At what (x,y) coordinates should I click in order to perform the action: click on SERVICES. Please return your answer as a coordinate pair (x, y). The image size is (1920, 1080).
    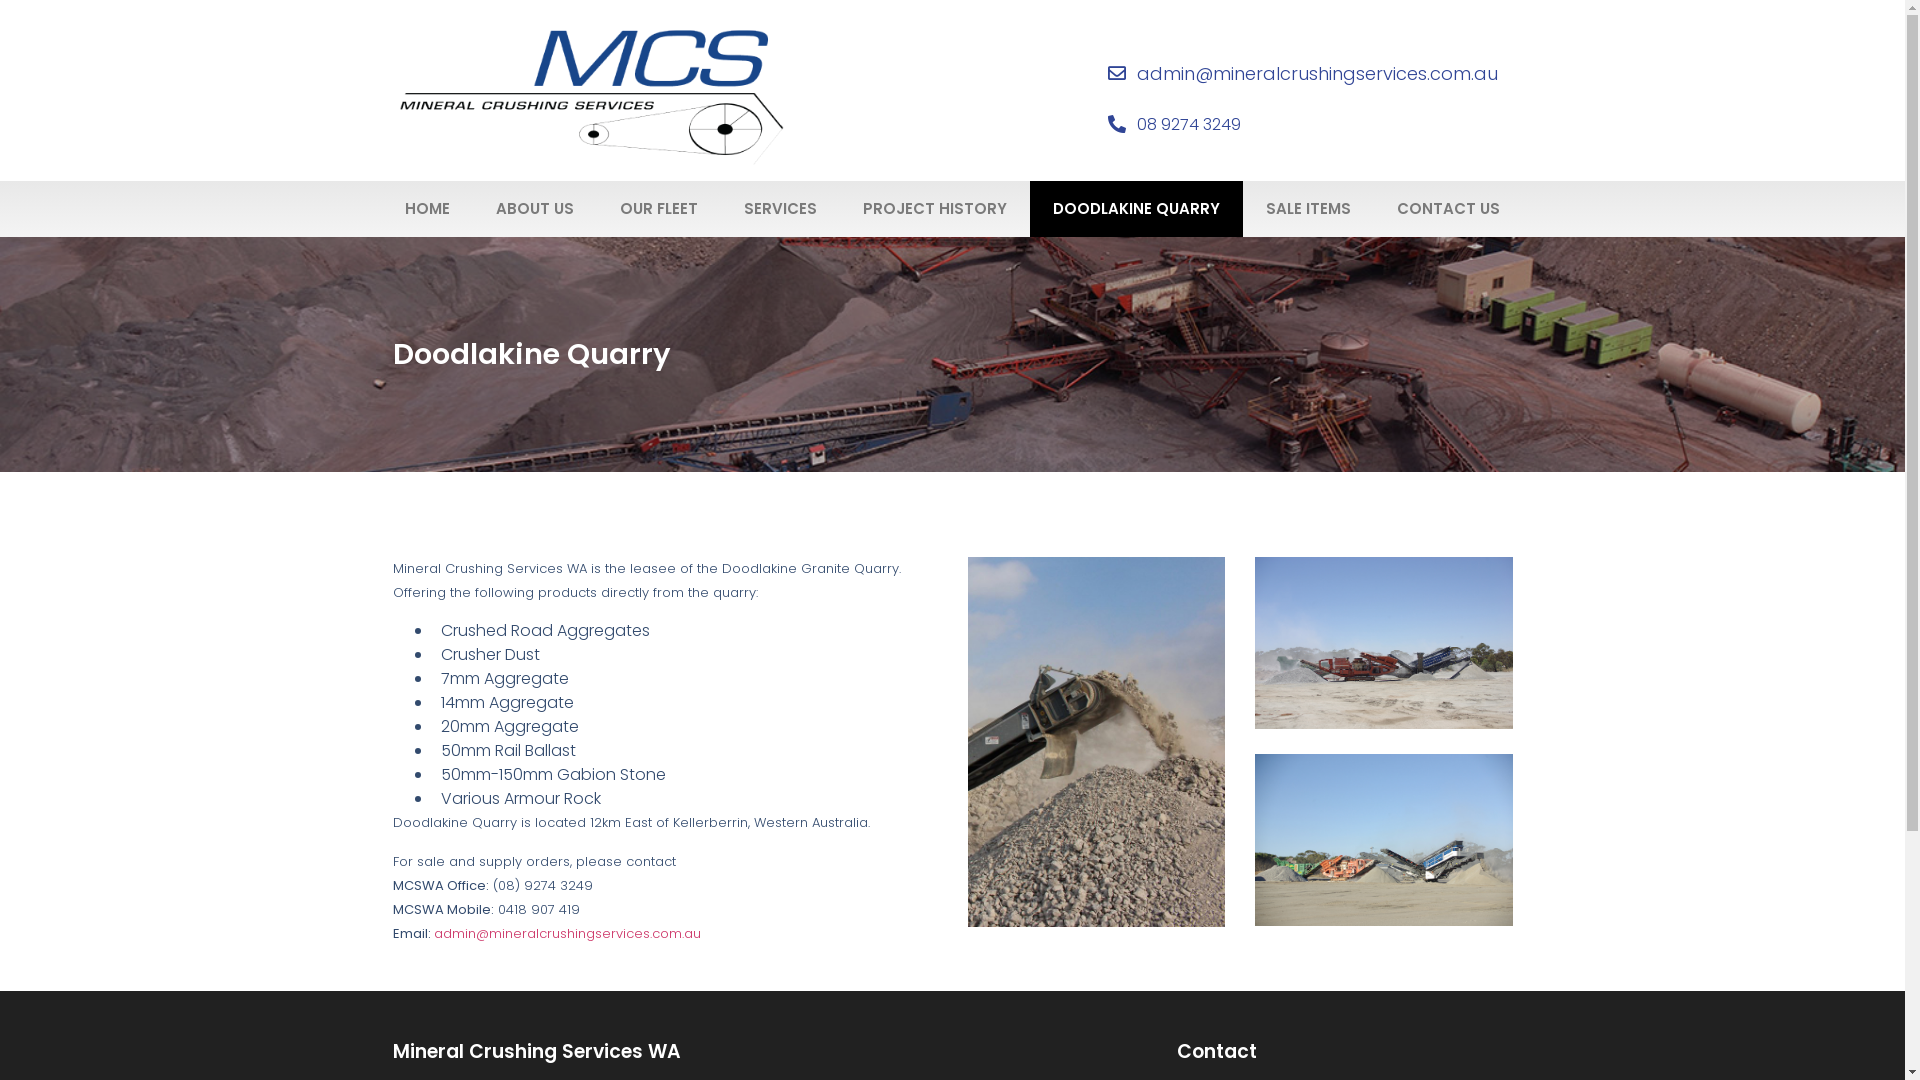
    Looking at the image, I should click on (780, 209).